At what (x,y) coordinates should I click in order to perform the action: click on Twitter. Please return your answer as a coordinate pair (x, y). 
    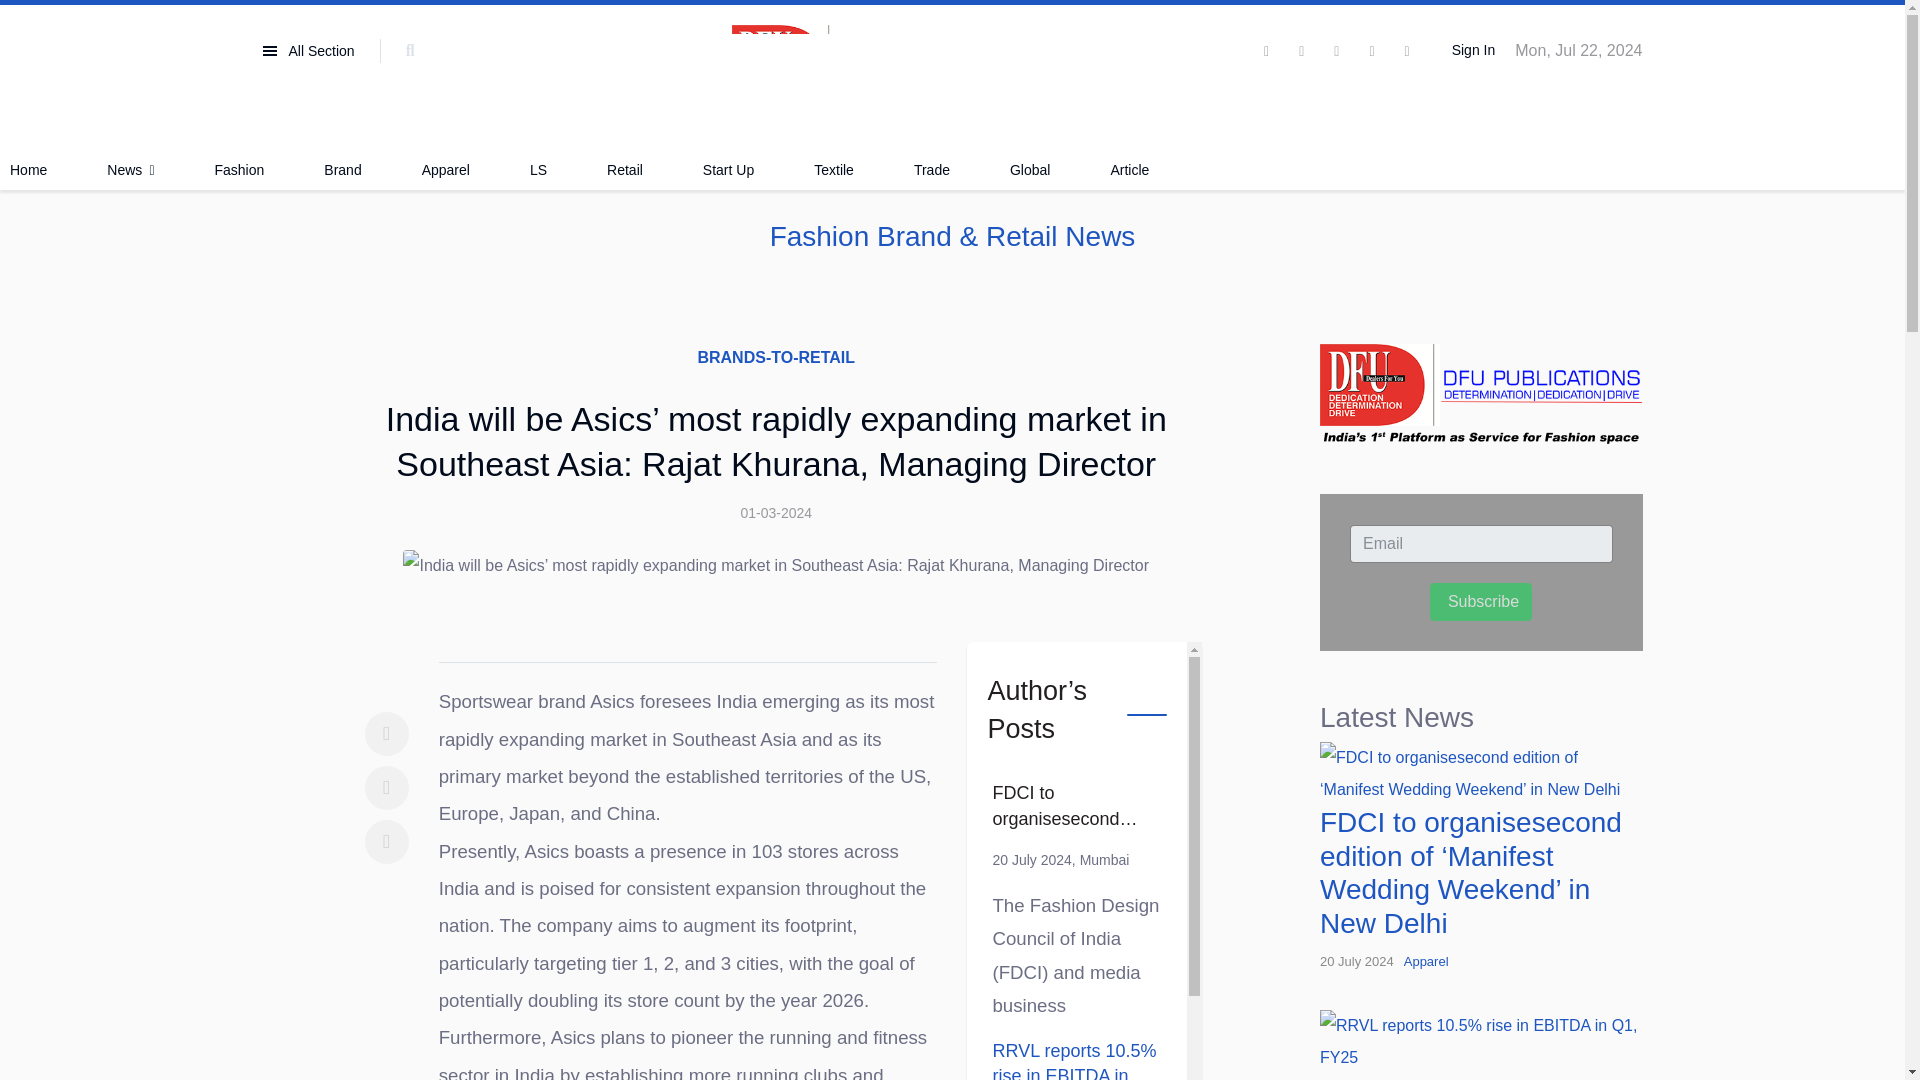
    Looking at the image, I should click on (386, 788).